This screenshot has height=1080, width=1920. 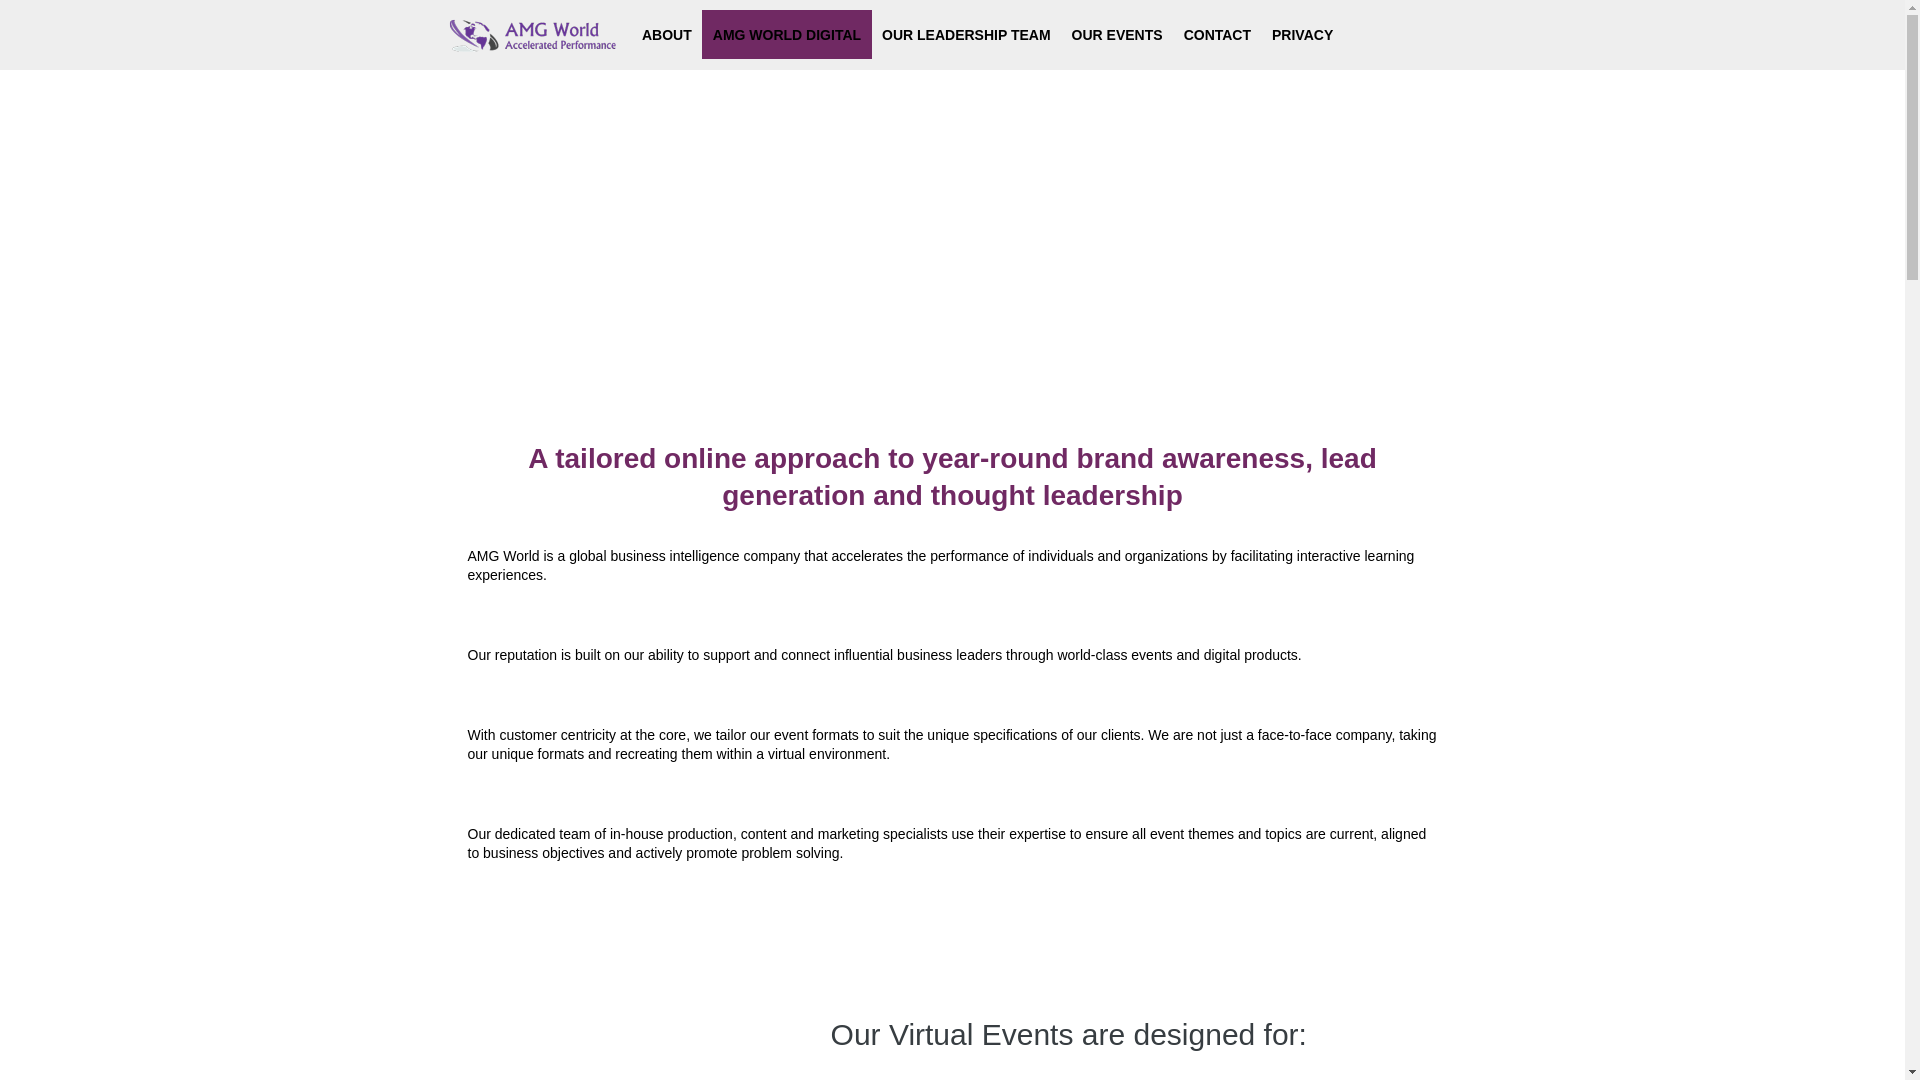 What do you see at coordinates (1217, 34) in the screenshot?
I see `CONTACT` at bounding box center [1217, 34].